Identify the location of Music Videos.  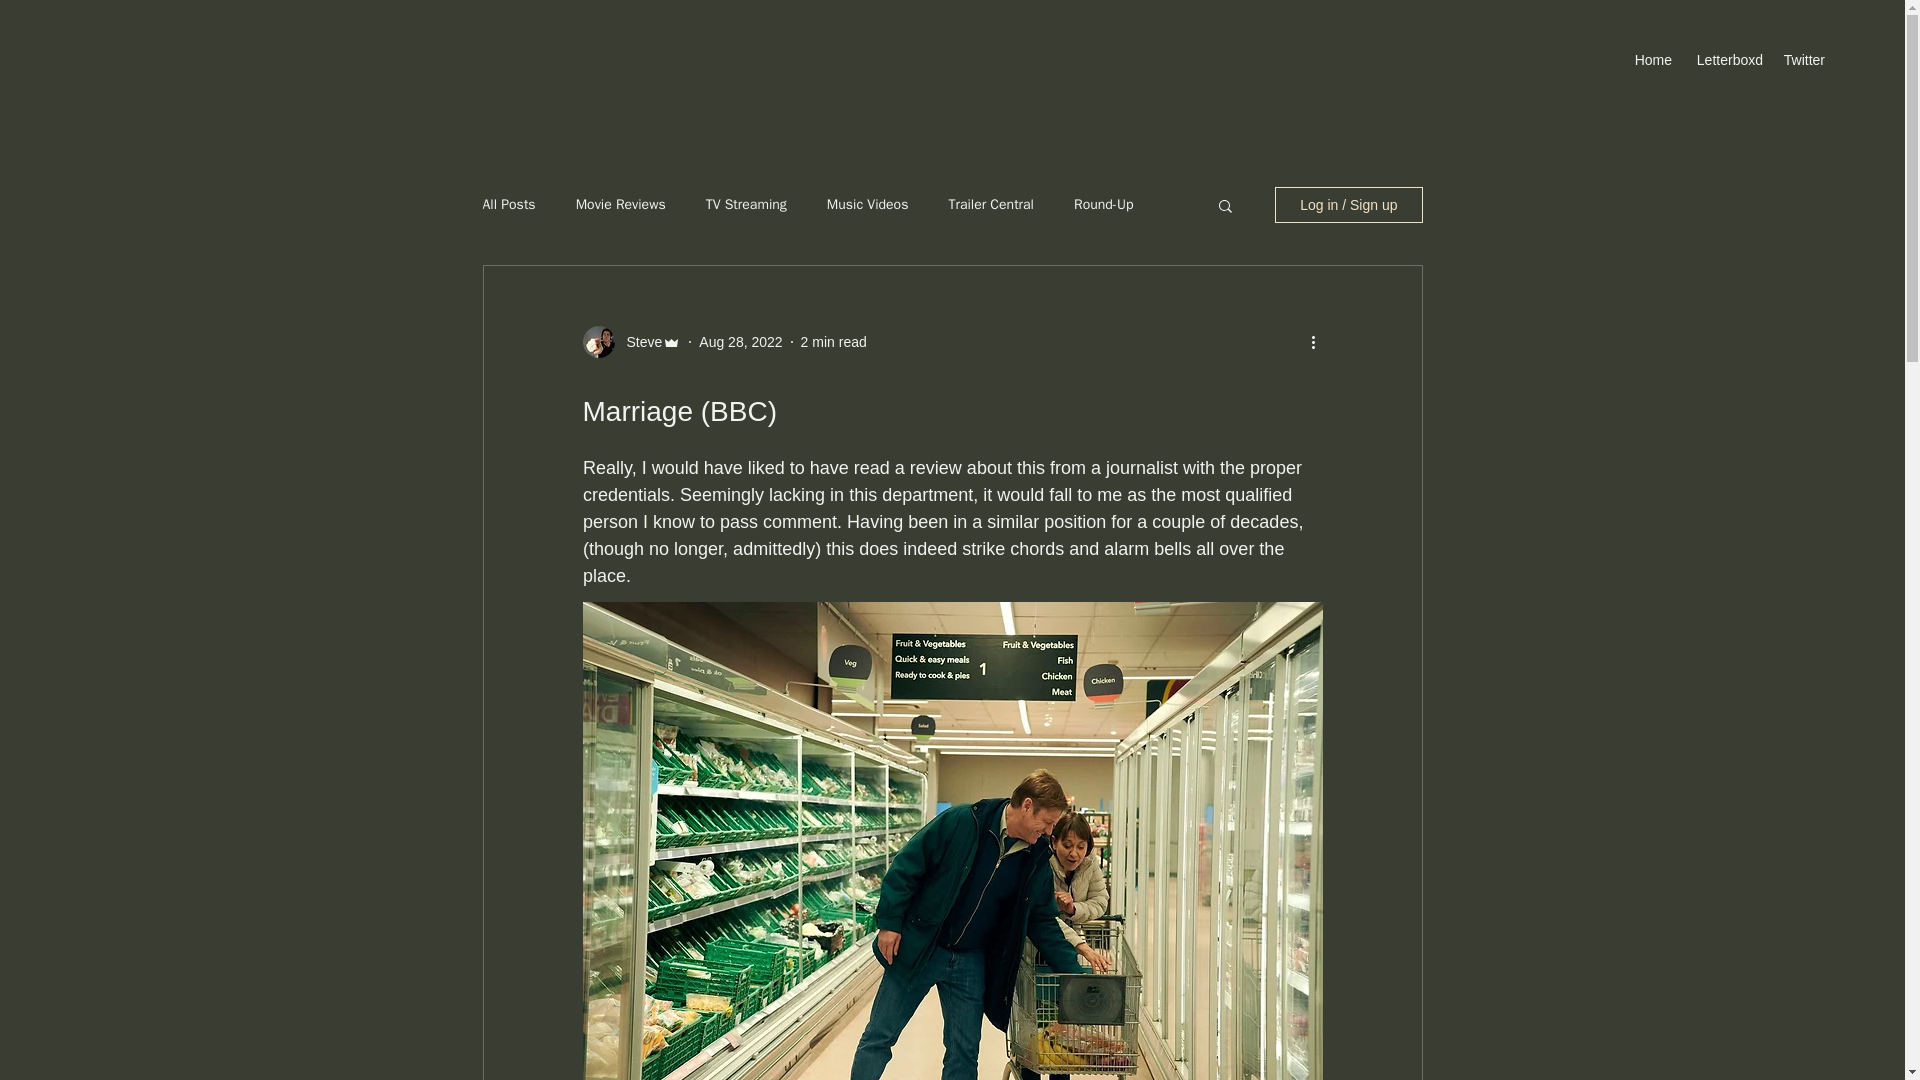
(868, 204).